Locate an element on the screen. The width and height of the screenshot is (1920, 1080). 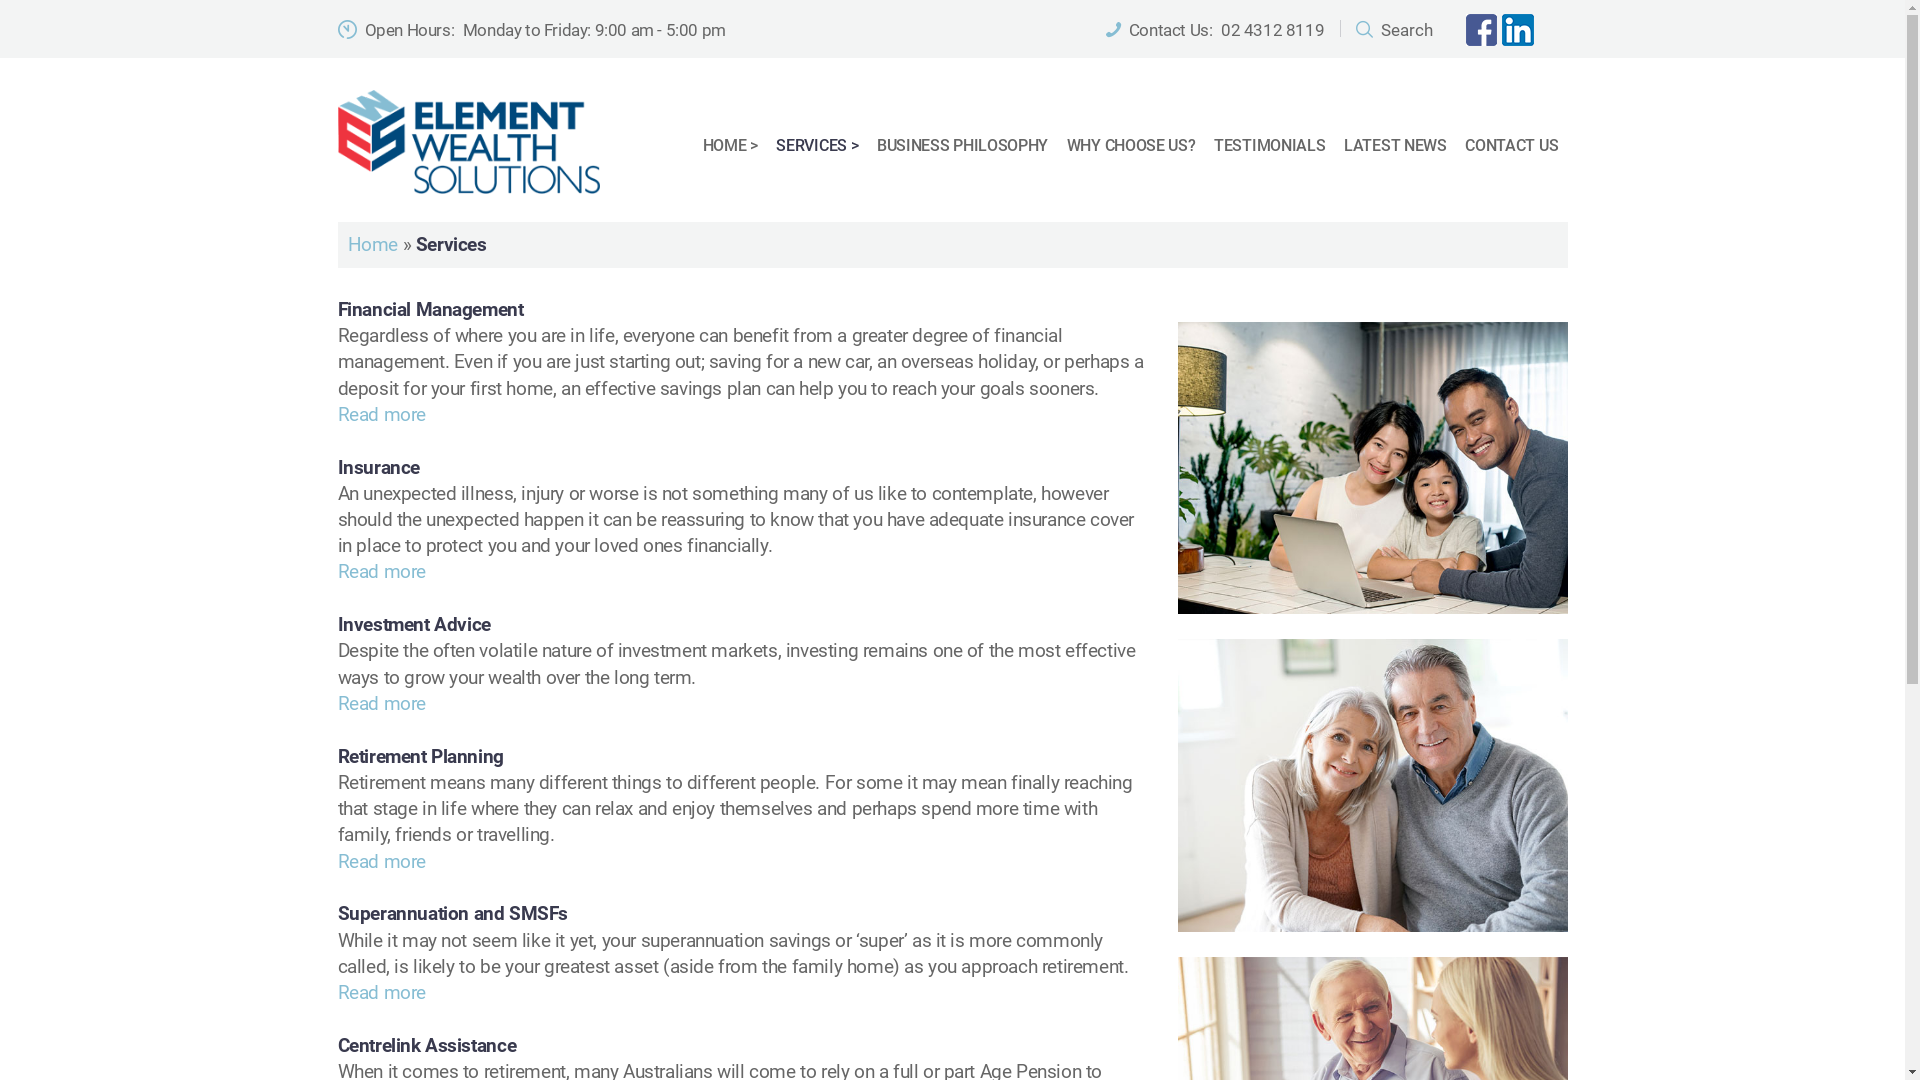
BUSINESS PHILOSOPHY is located at coordinates (963, 146).